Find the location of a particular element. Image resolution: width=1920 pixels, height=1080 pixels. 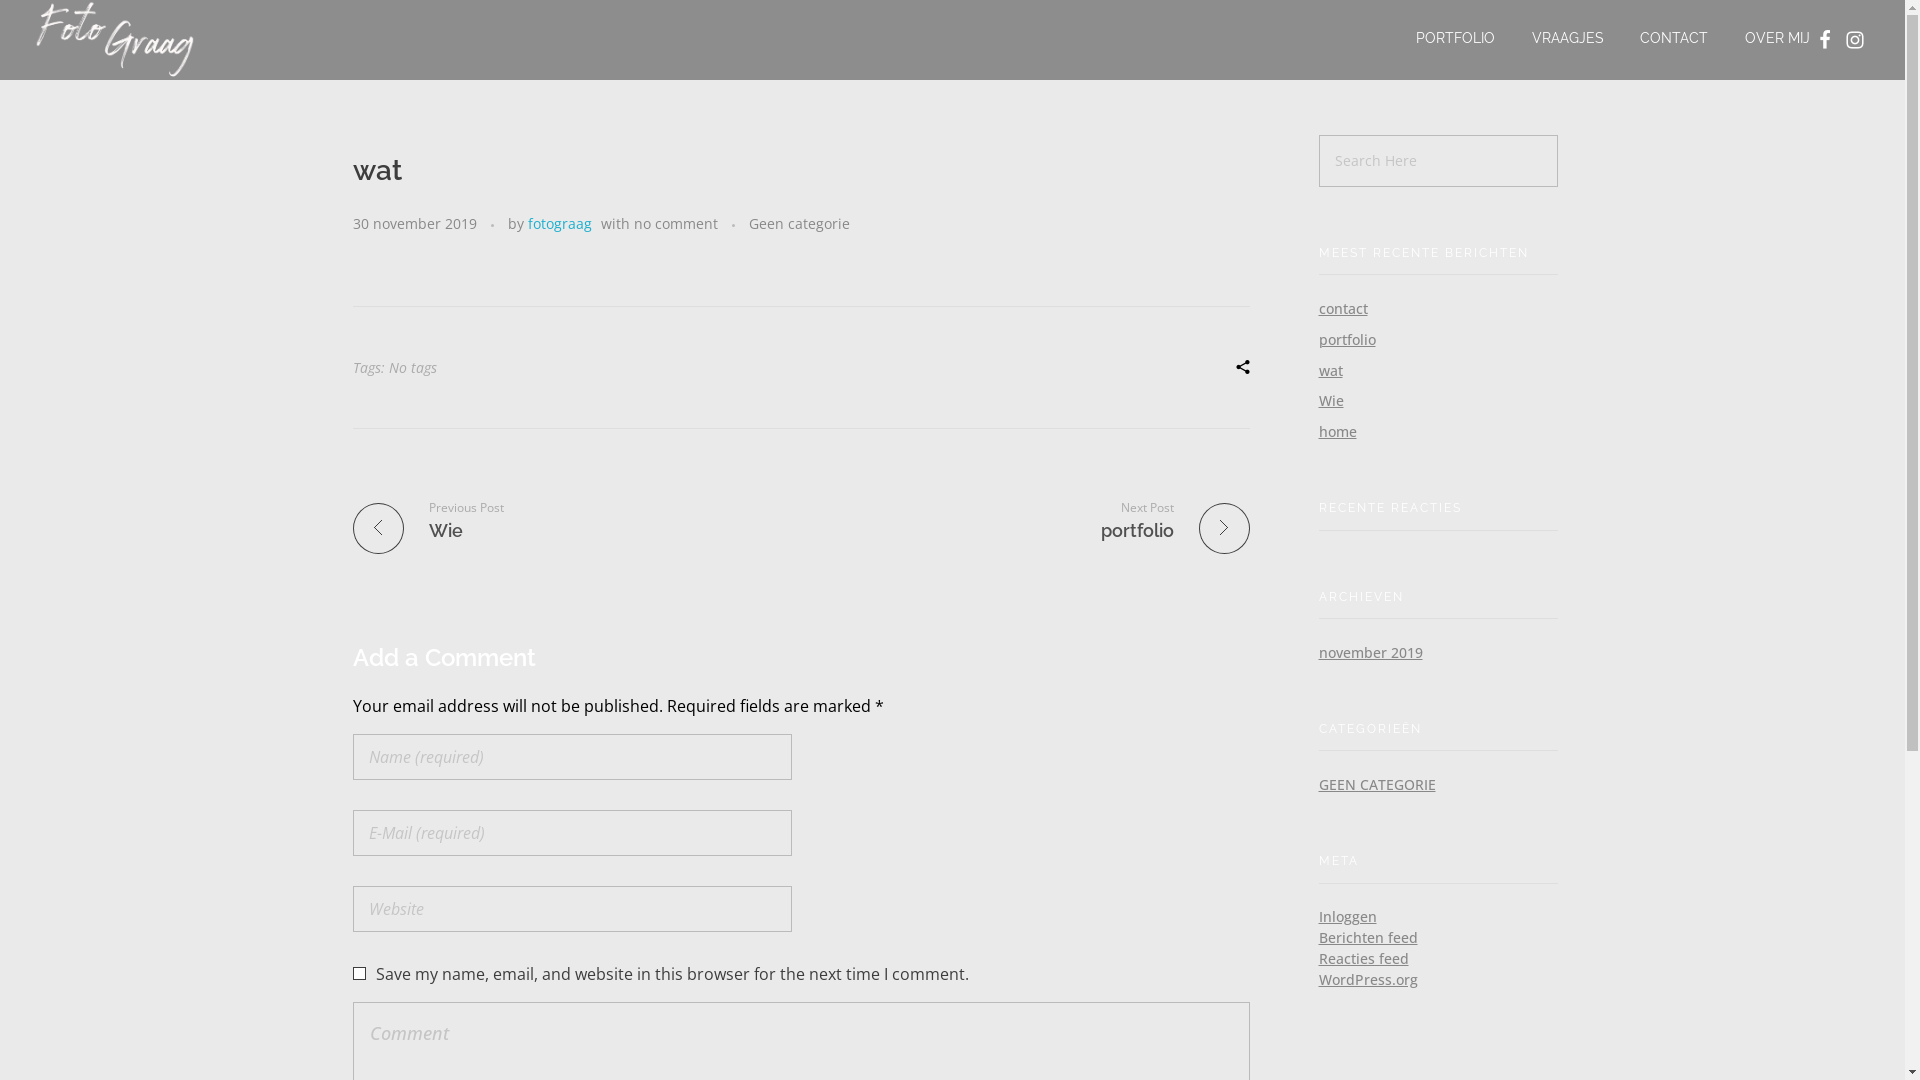

portfolio is located at coordinates (1346, 340).